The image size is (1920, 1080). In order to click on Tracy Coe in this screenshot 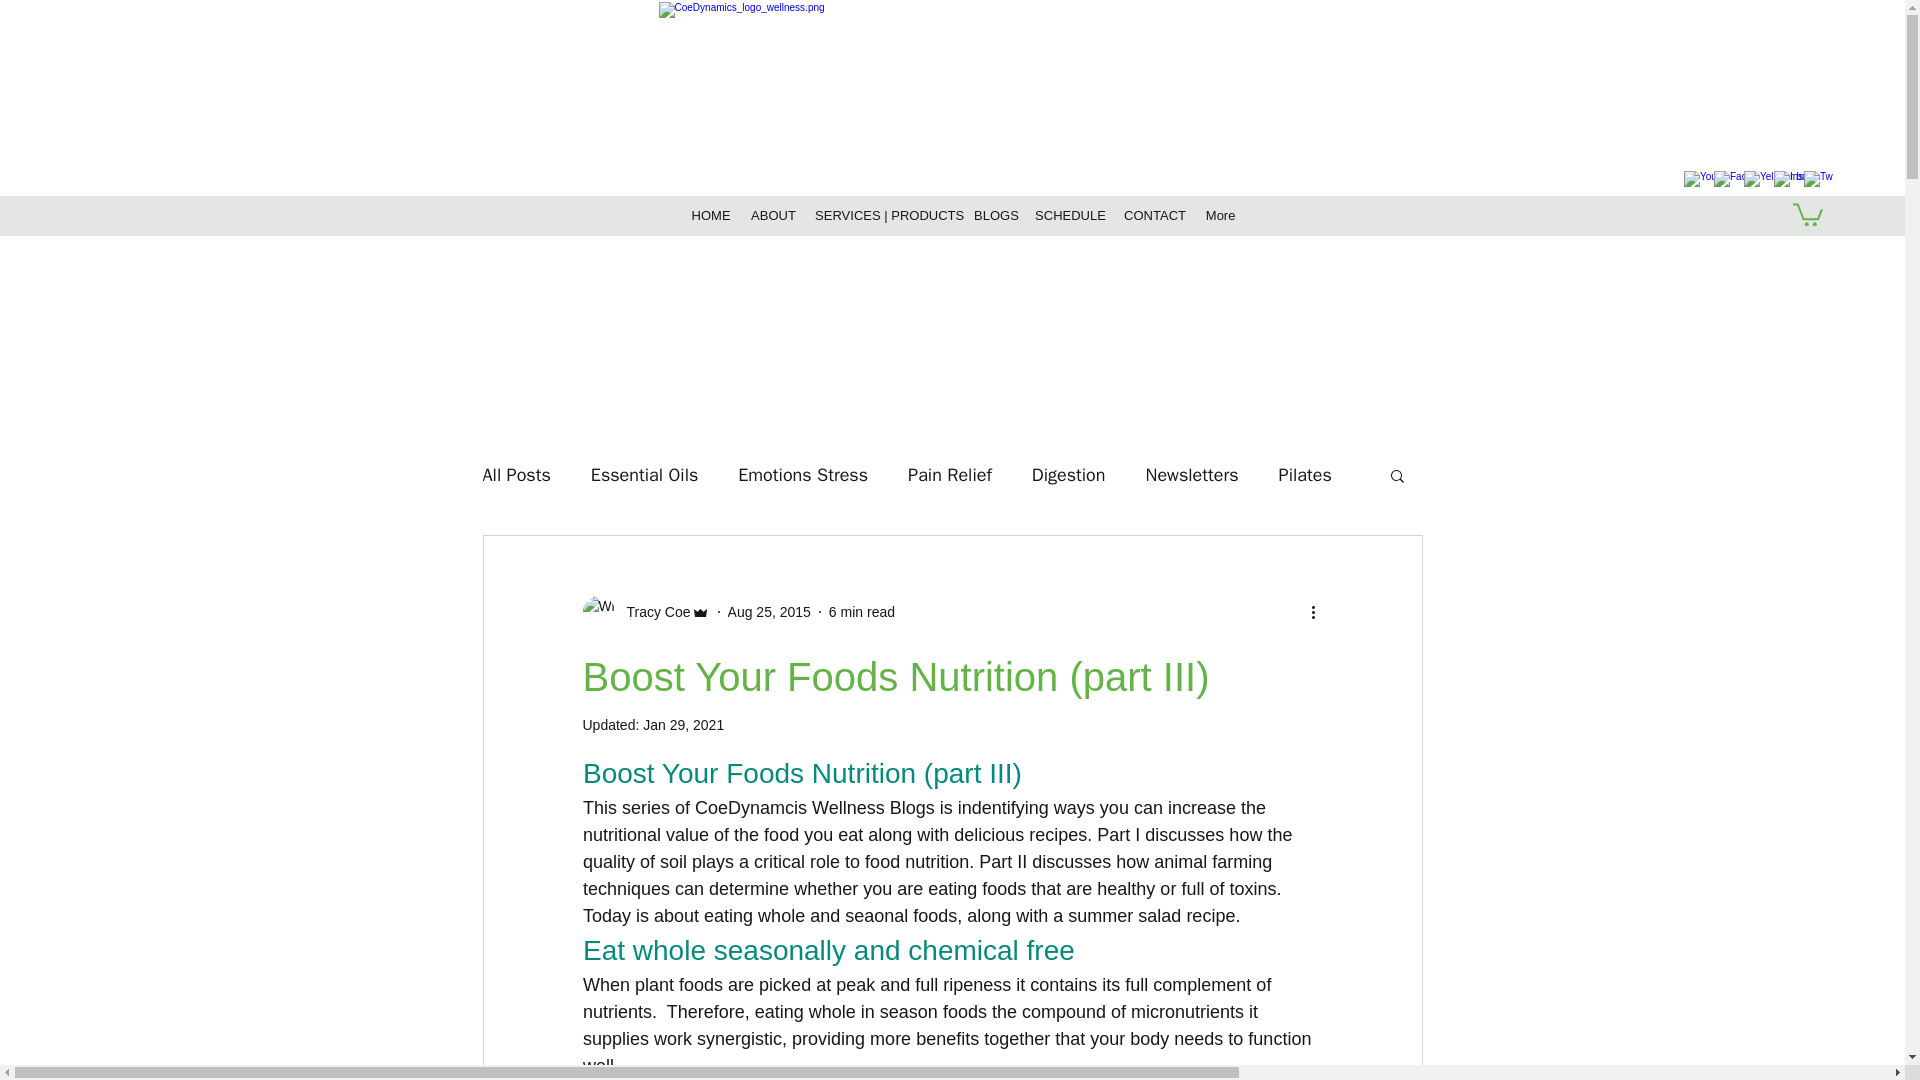, I will do `click(644, 612)`.